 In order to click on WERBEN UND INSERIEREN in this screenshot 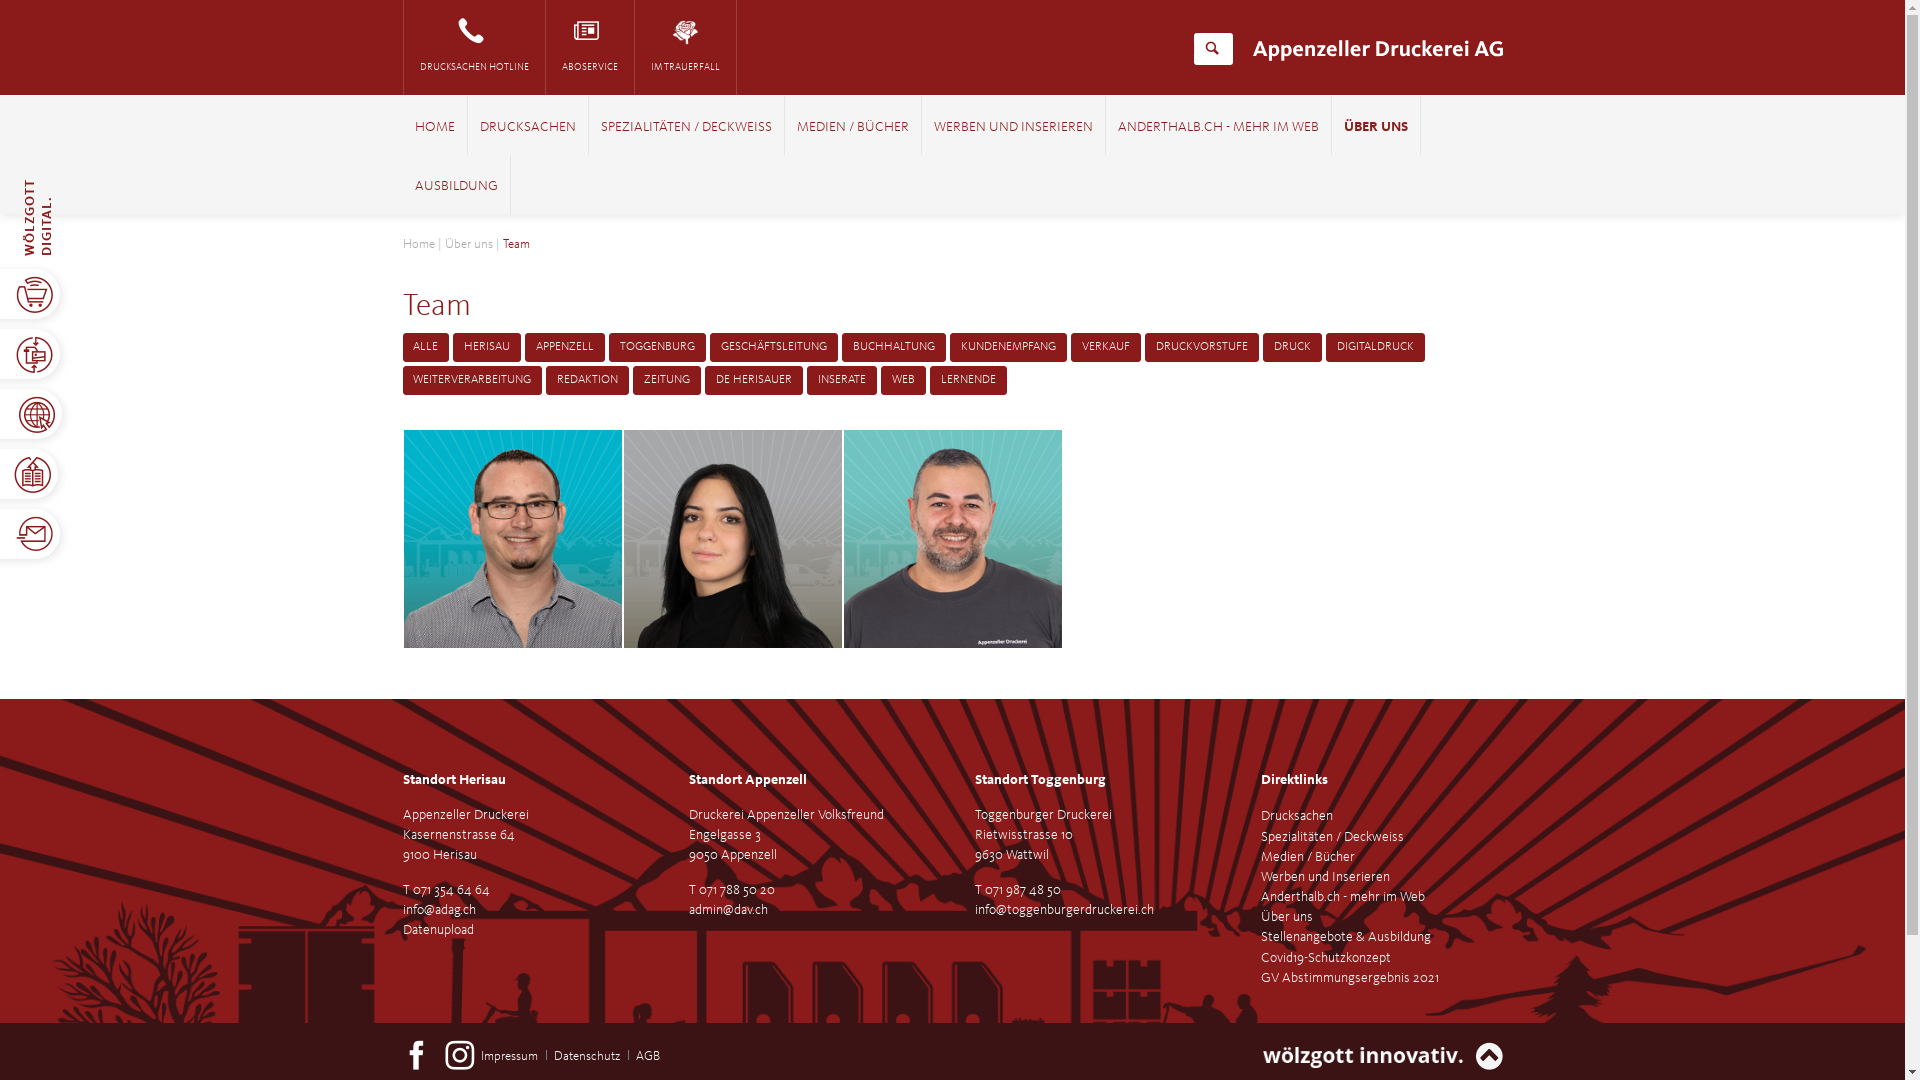, I will do `click(1014, 128)`.